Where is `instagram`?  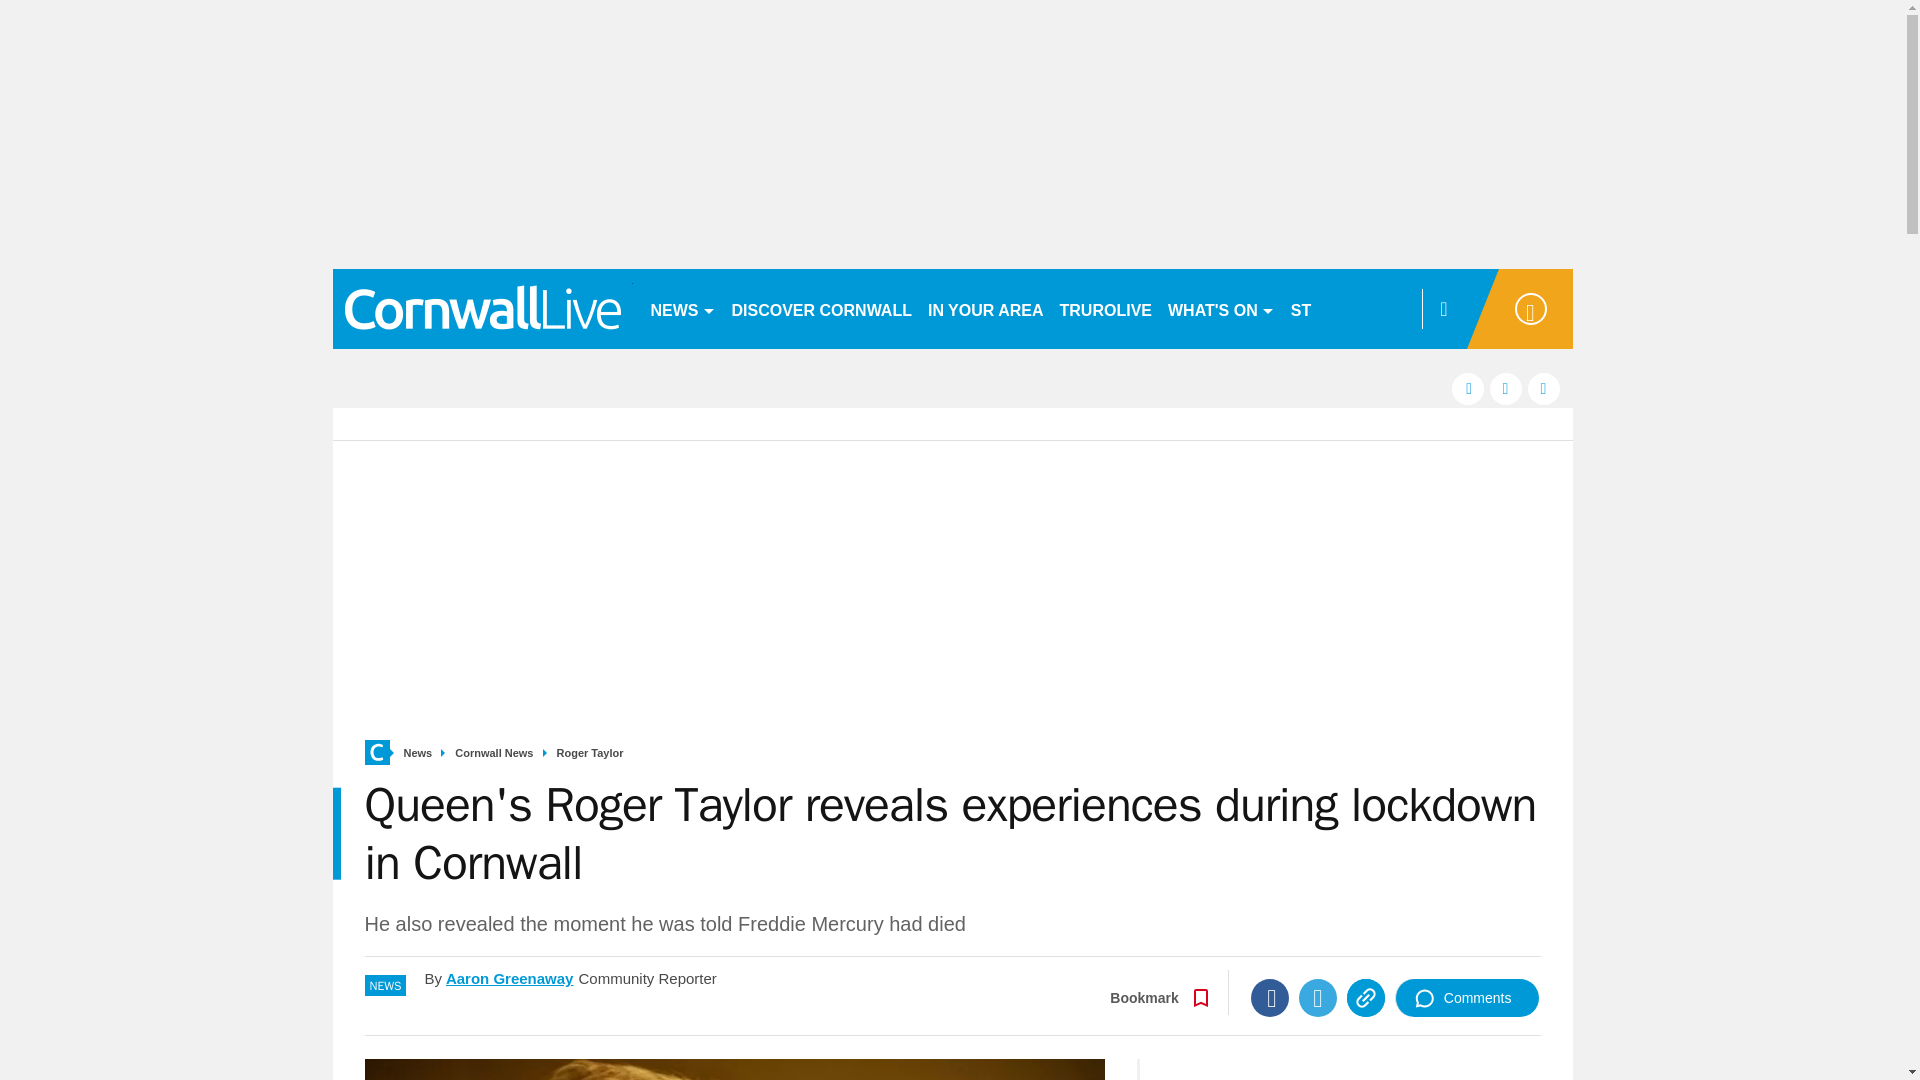
instagram is located at coordinates (1544, 388).